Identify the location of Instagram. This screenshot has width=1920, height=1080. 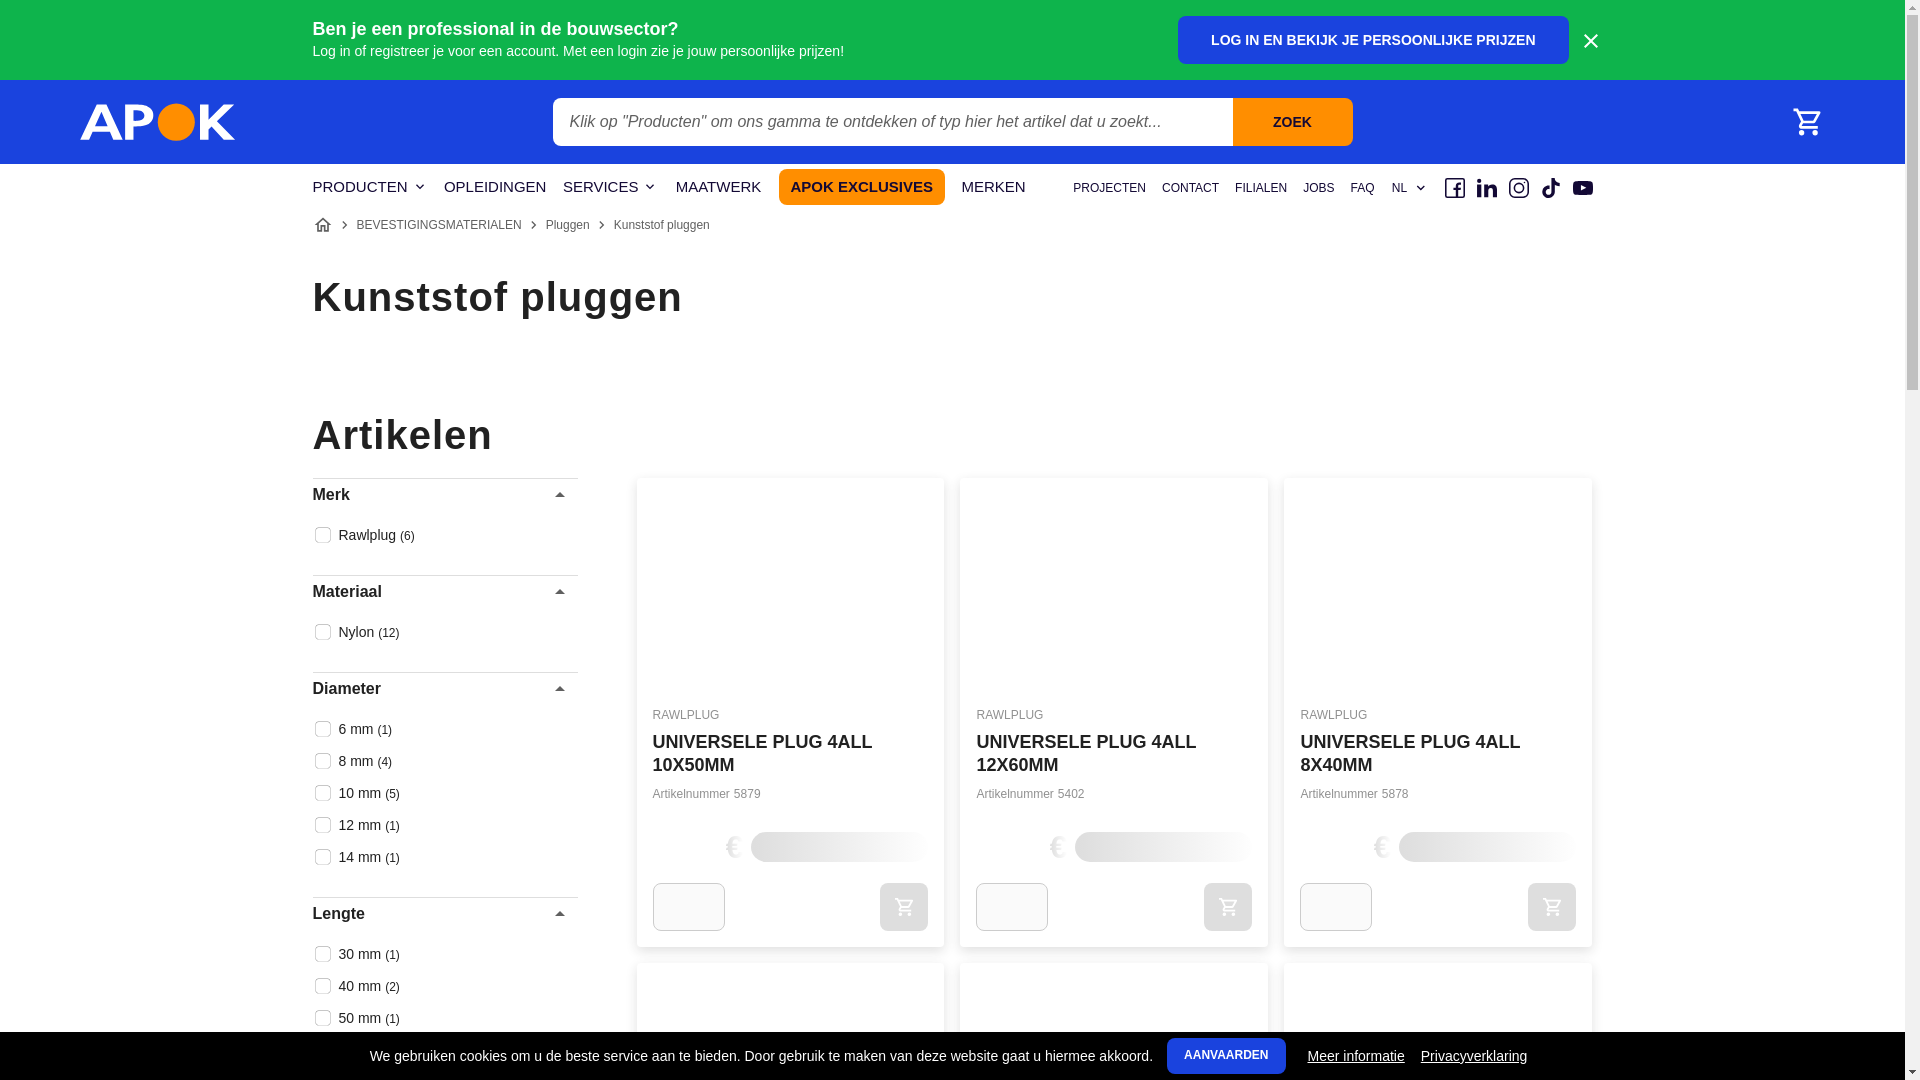
(1518, 188).